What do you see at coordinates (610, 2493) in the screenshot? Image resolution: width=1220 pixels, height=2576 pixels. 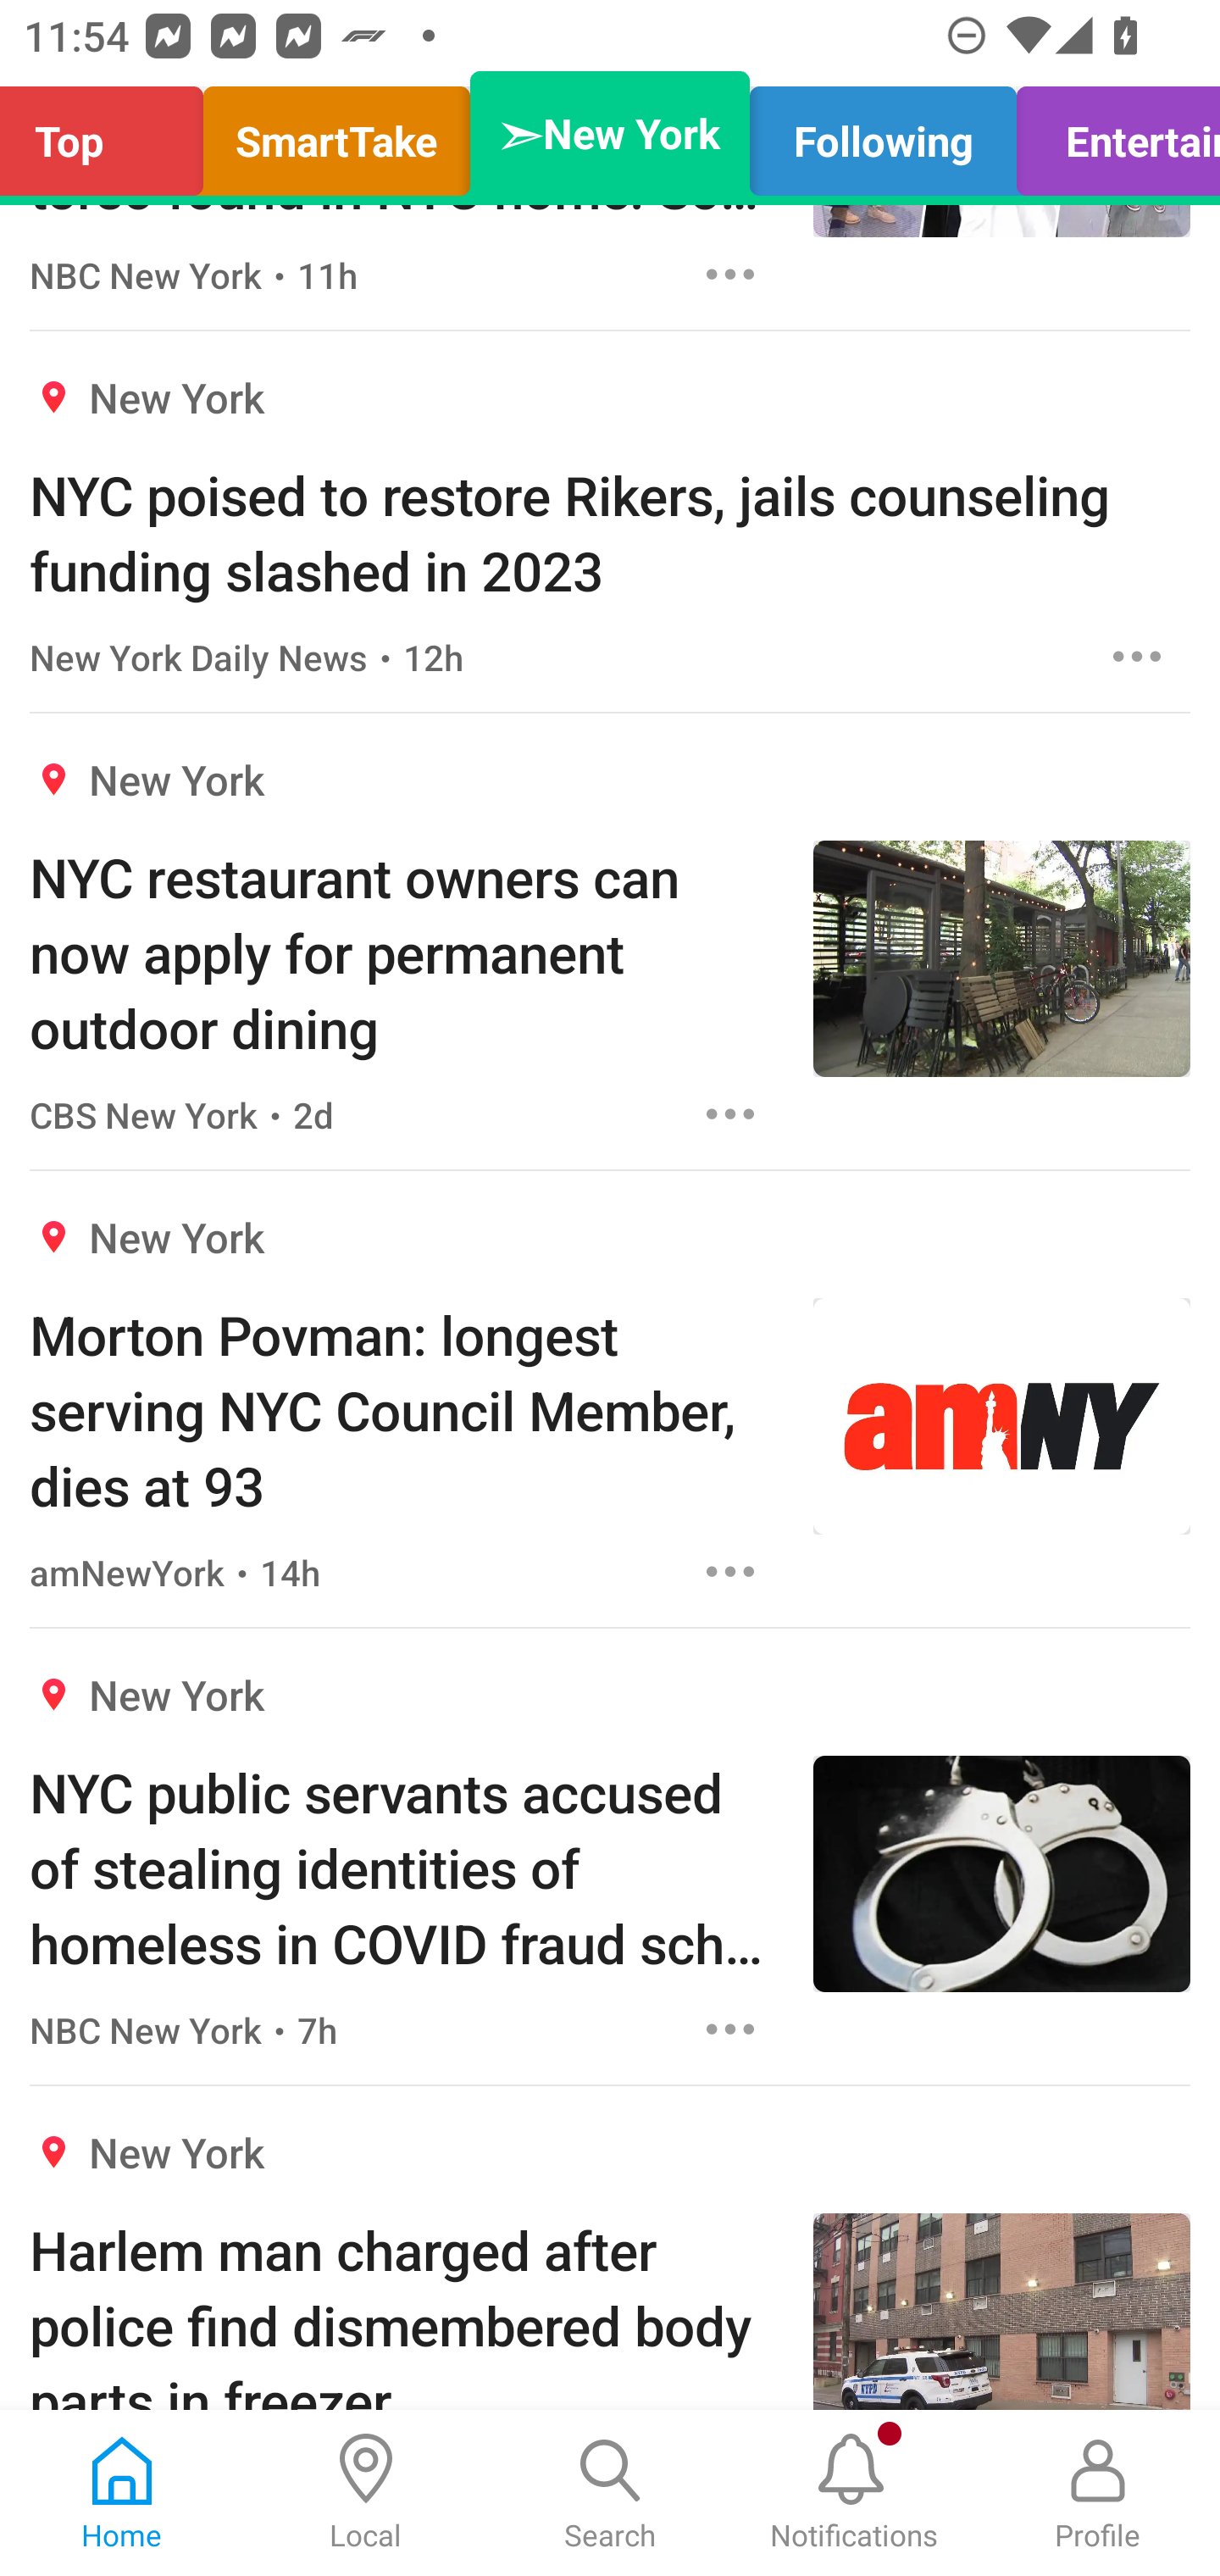 I see `Search` at bounding box center [610, 2493].